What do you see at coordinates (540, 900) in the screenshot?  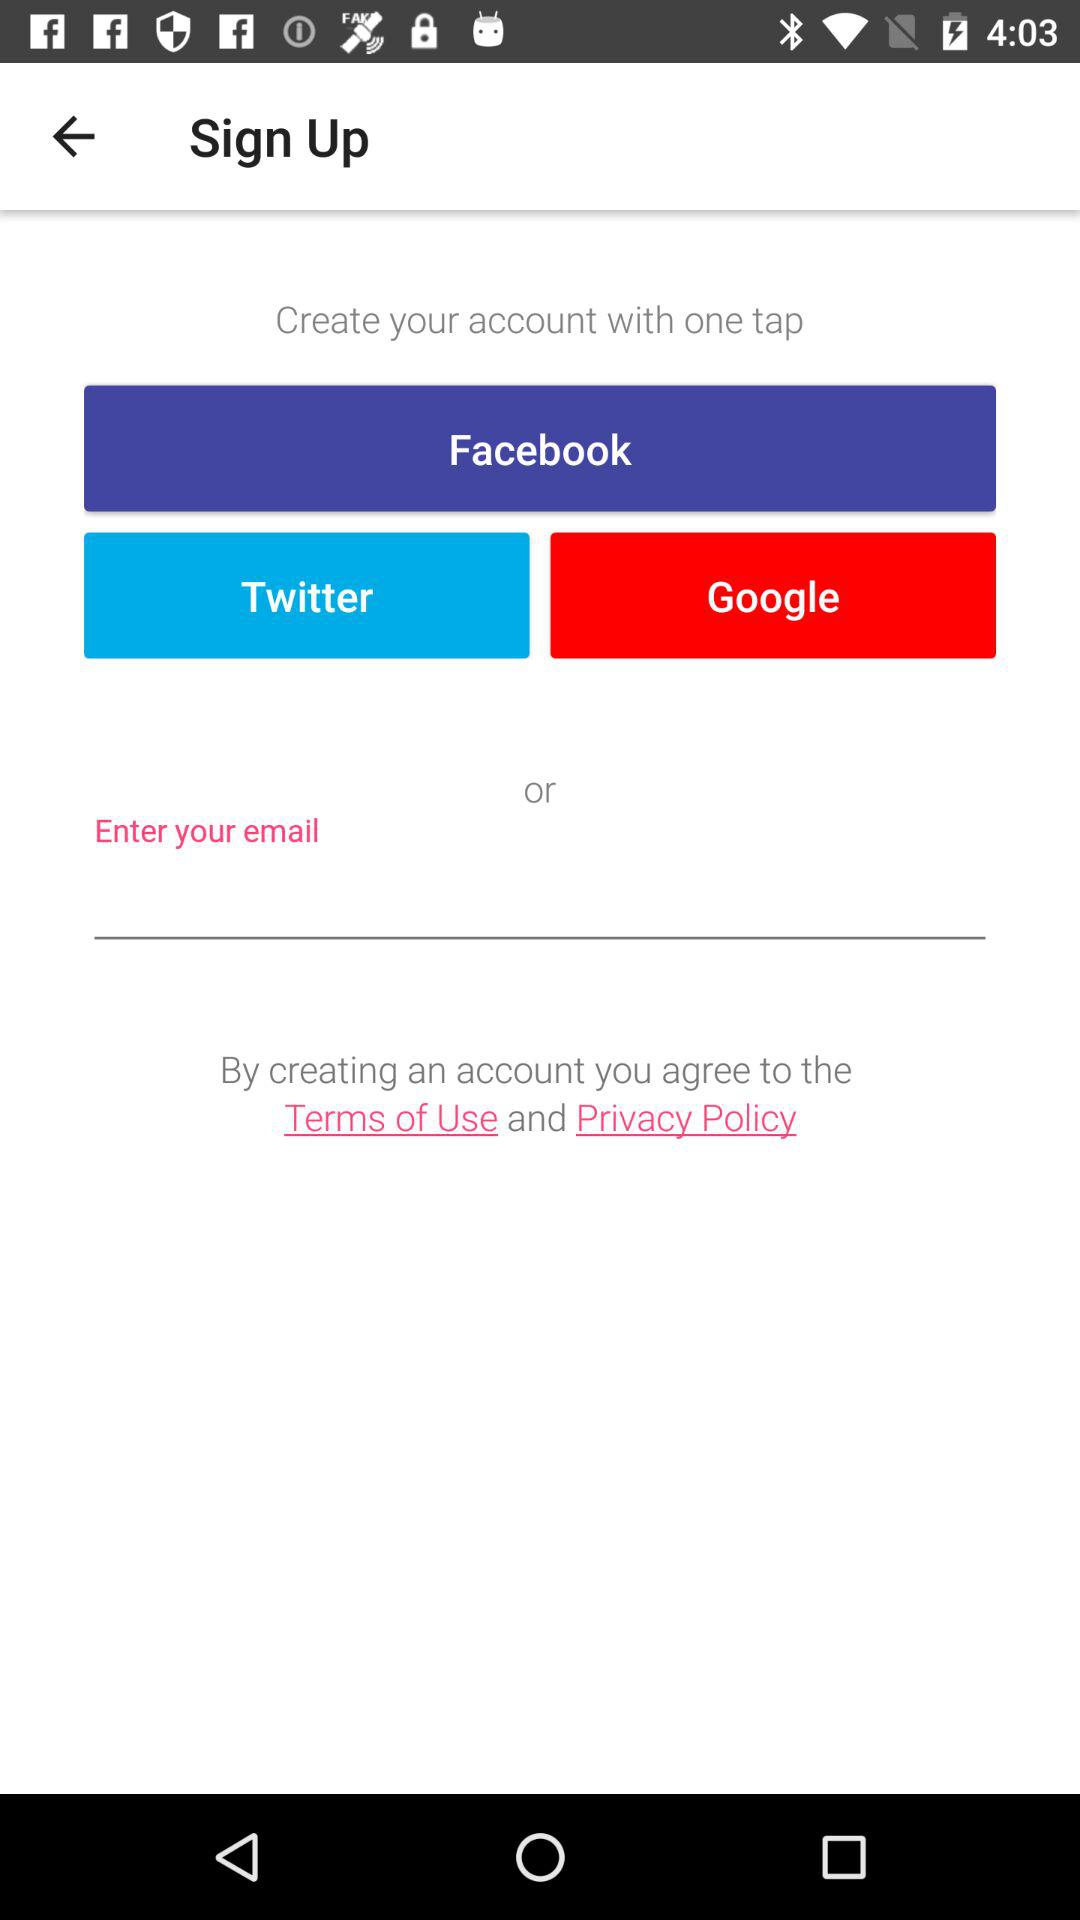 I see `go to enter your email` at bounding box center [540, 900].